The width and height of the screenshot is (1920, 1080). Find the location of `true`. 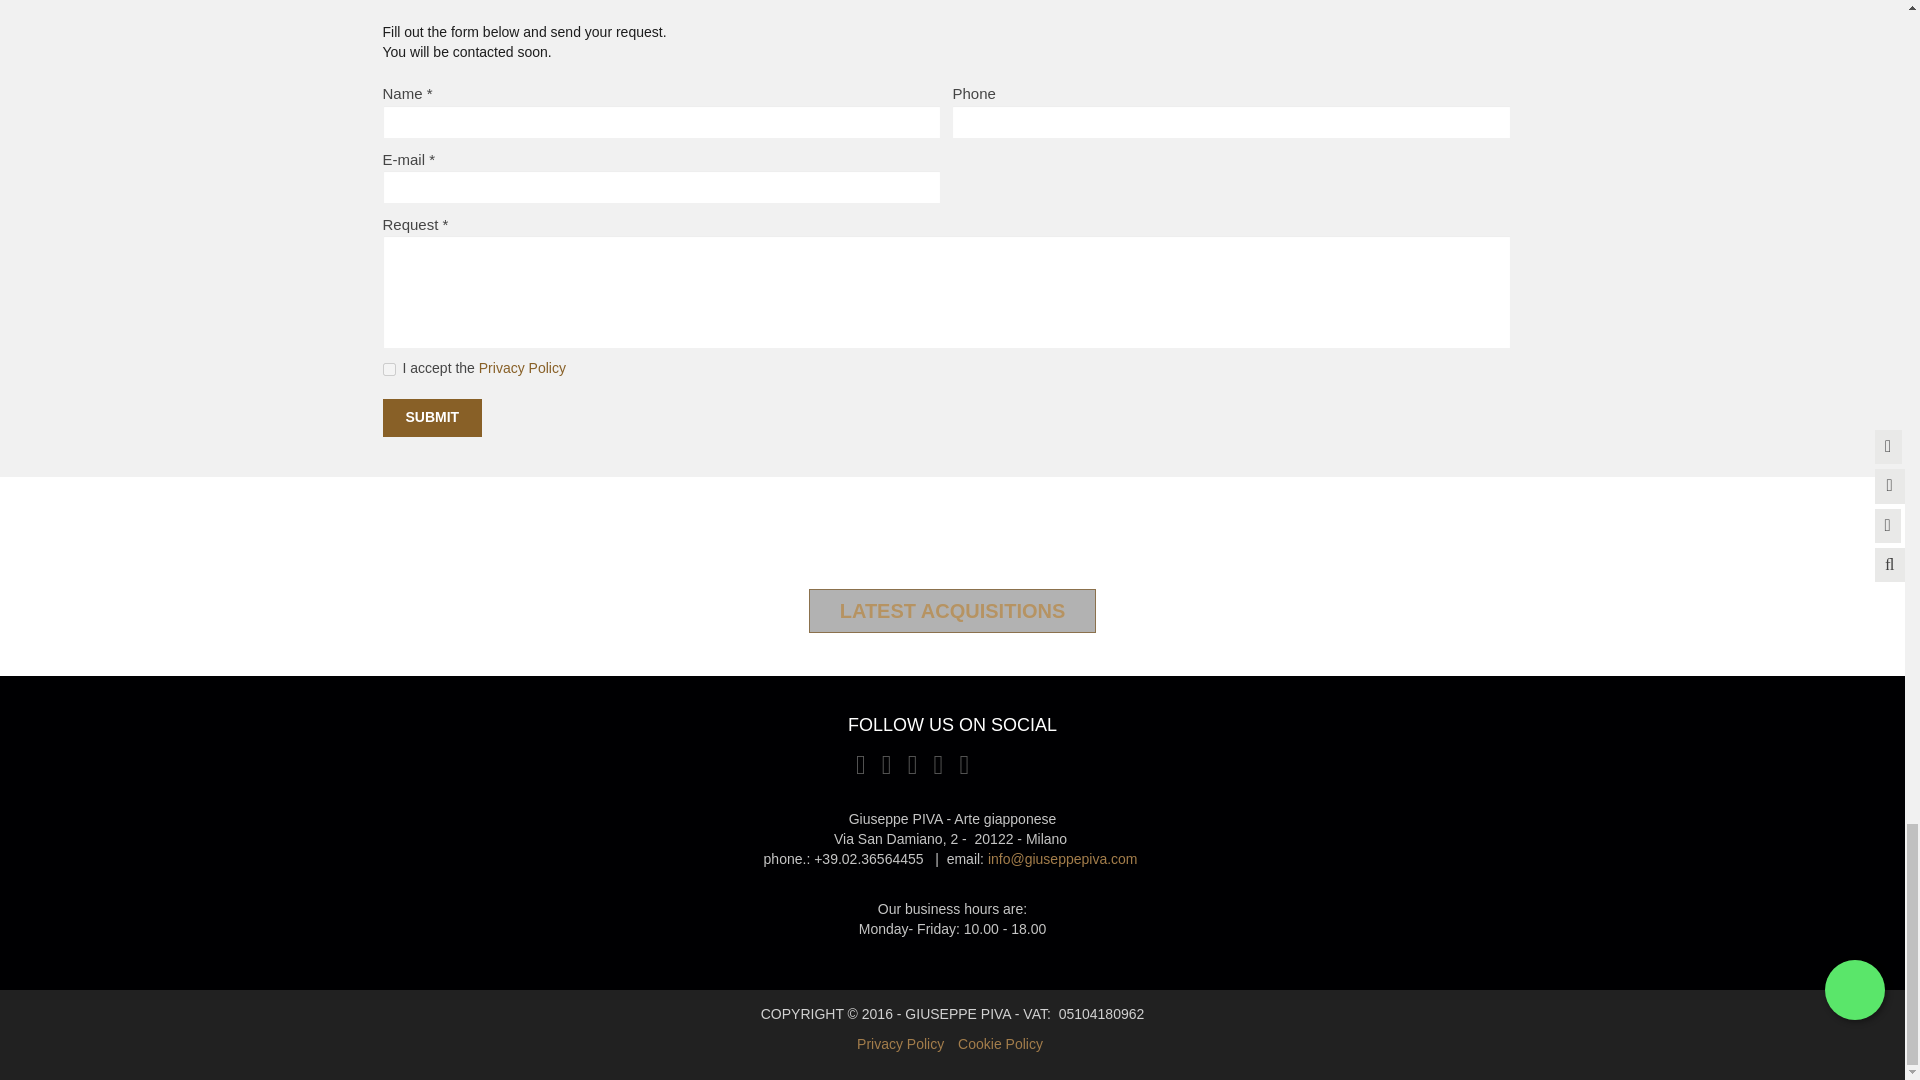

true is located at coordinates (388, 368).